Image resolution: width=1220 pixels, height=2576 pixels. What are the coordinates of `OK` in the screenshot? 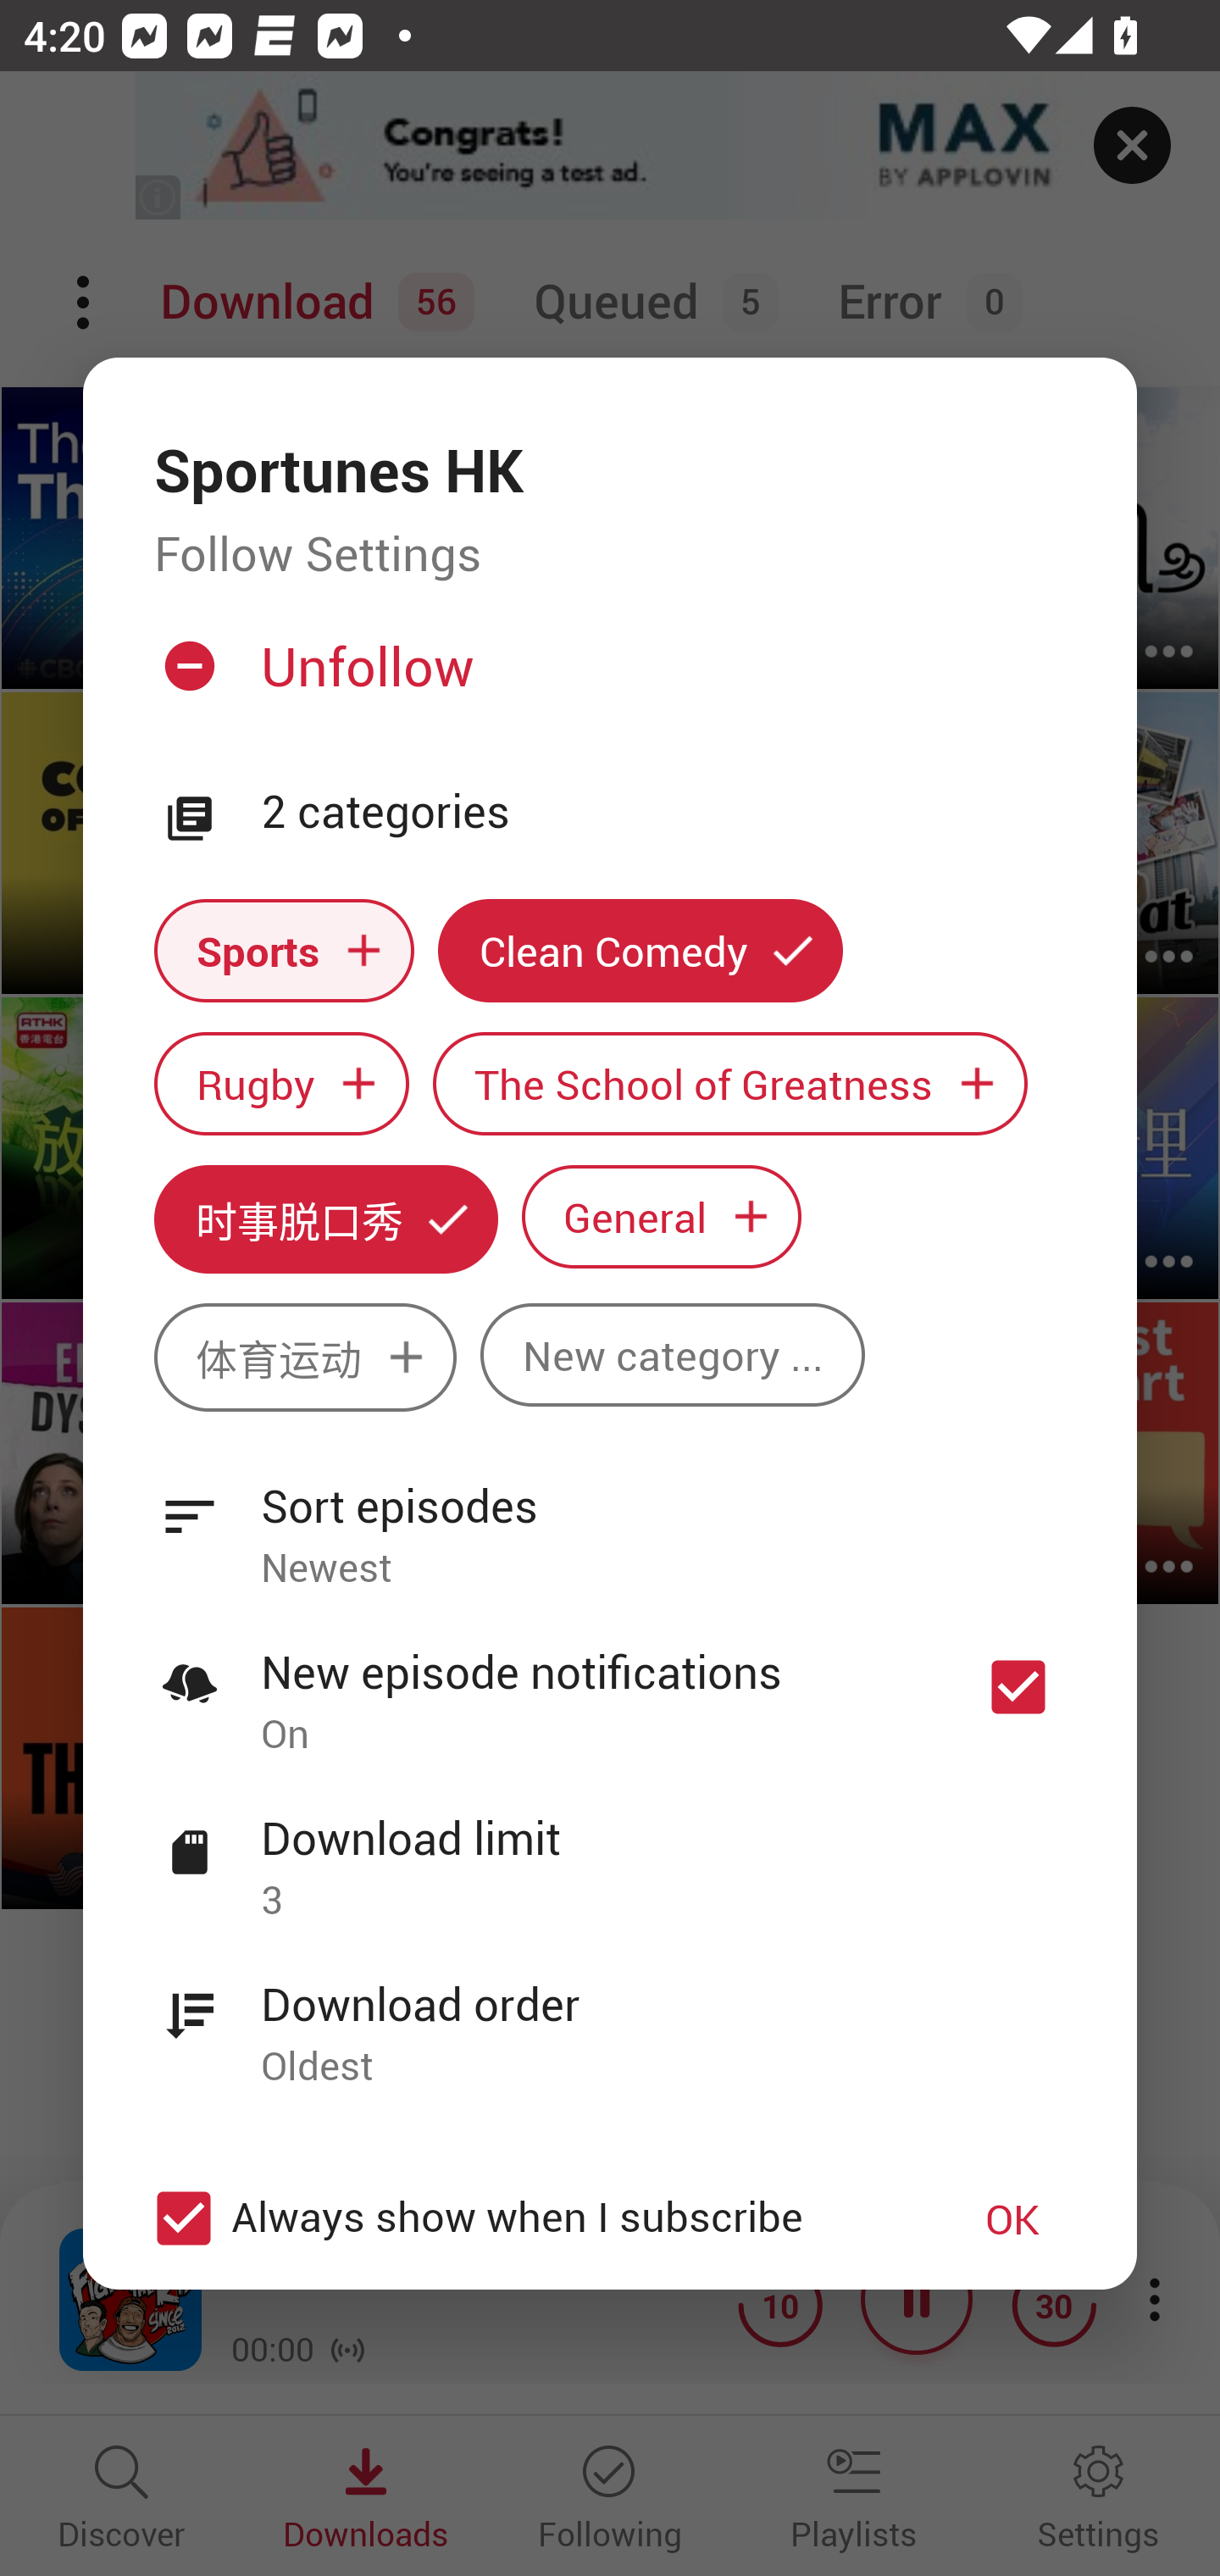 It's located at (1012, 2218).